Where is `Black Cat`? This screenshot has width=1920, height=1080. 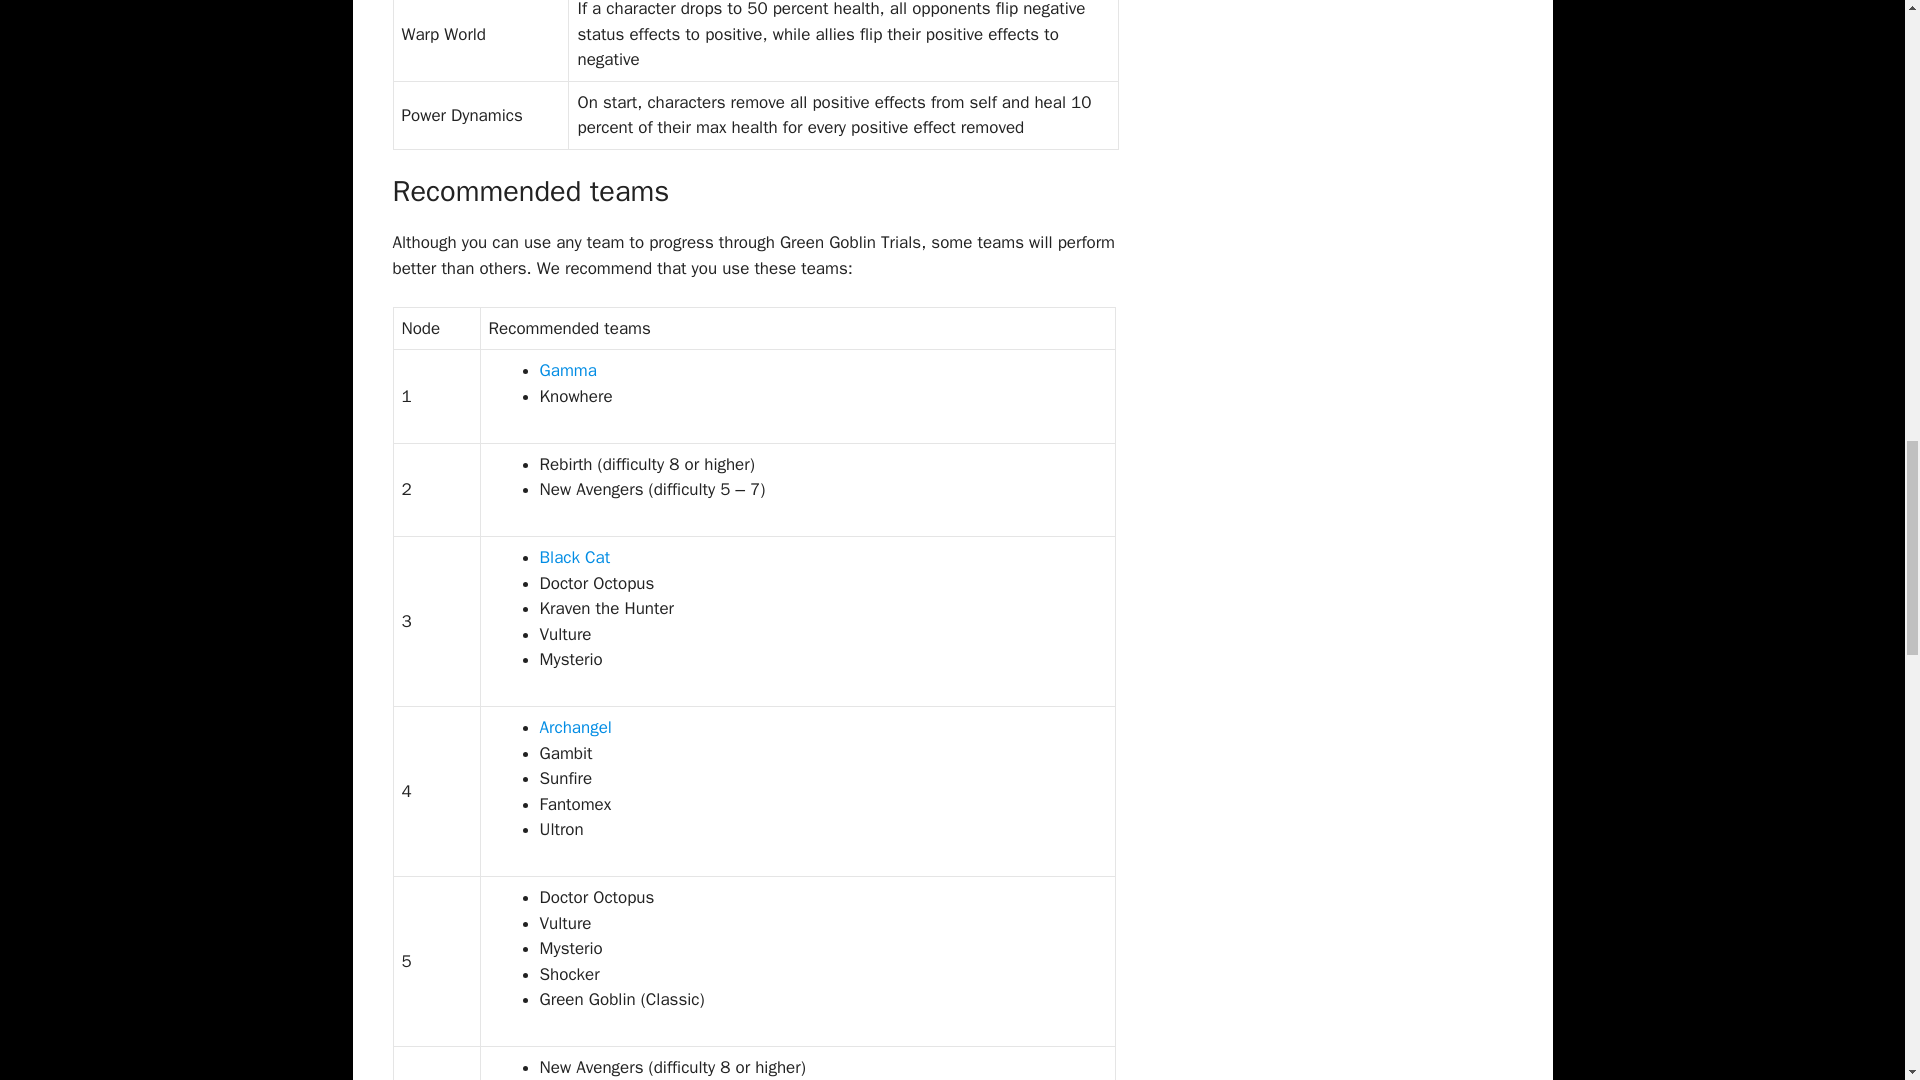
Black Cat is located at coordinates (574, 557).